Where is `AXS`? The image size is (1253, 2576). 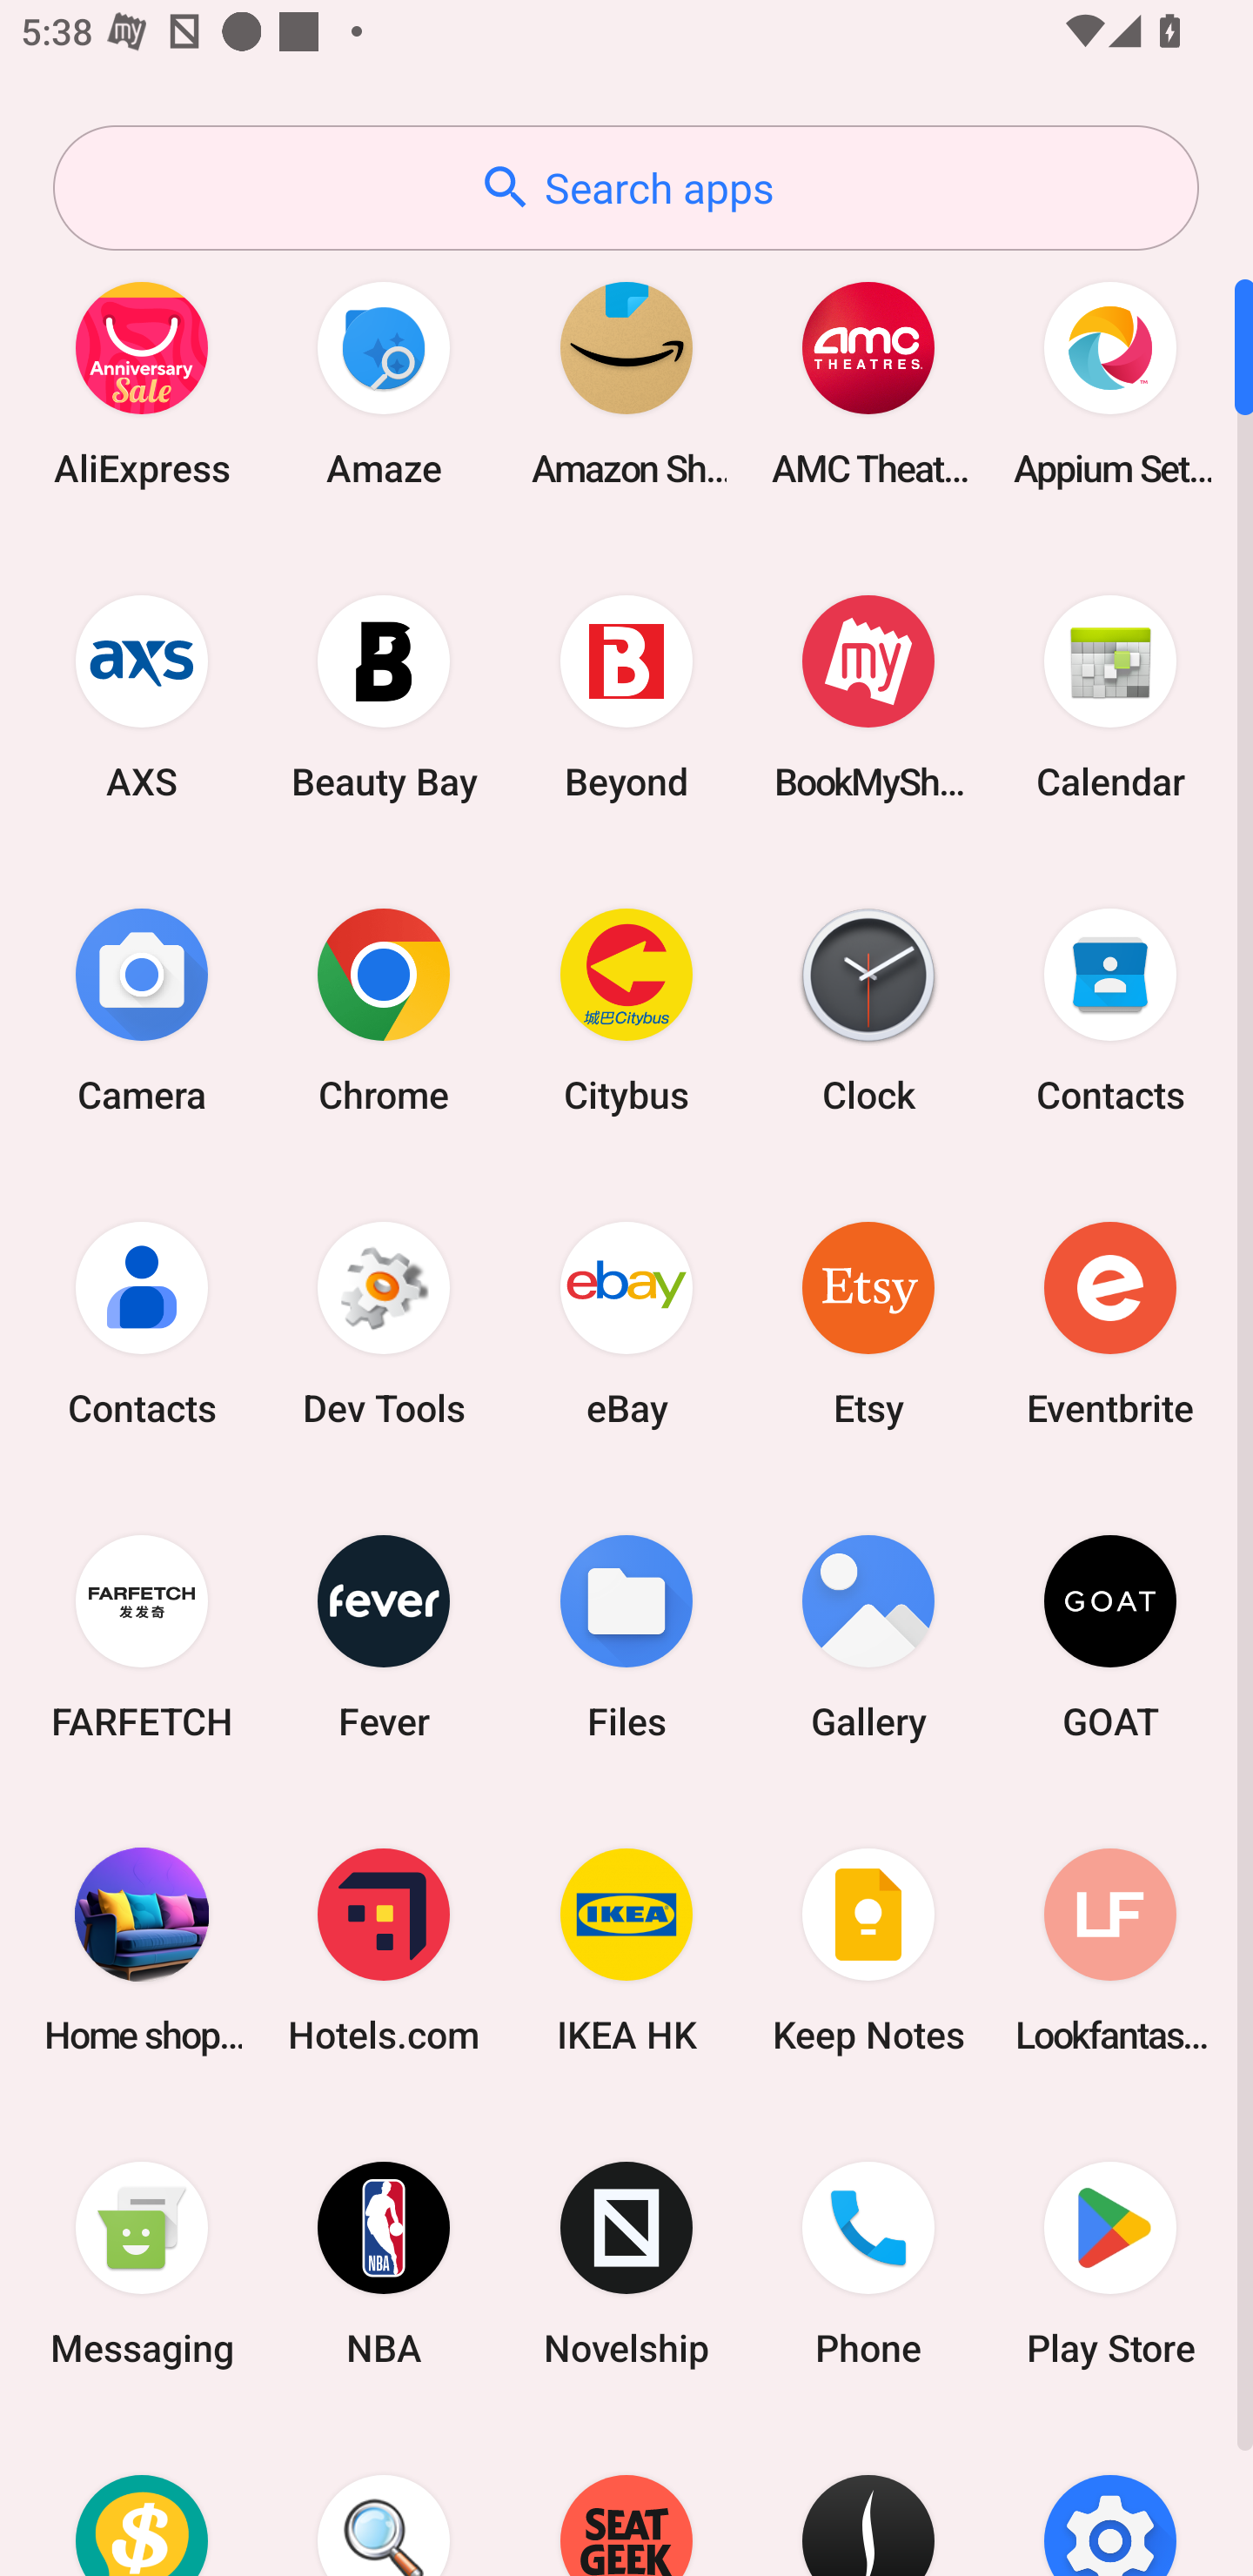
AXS is located at coordinates (142, 696).